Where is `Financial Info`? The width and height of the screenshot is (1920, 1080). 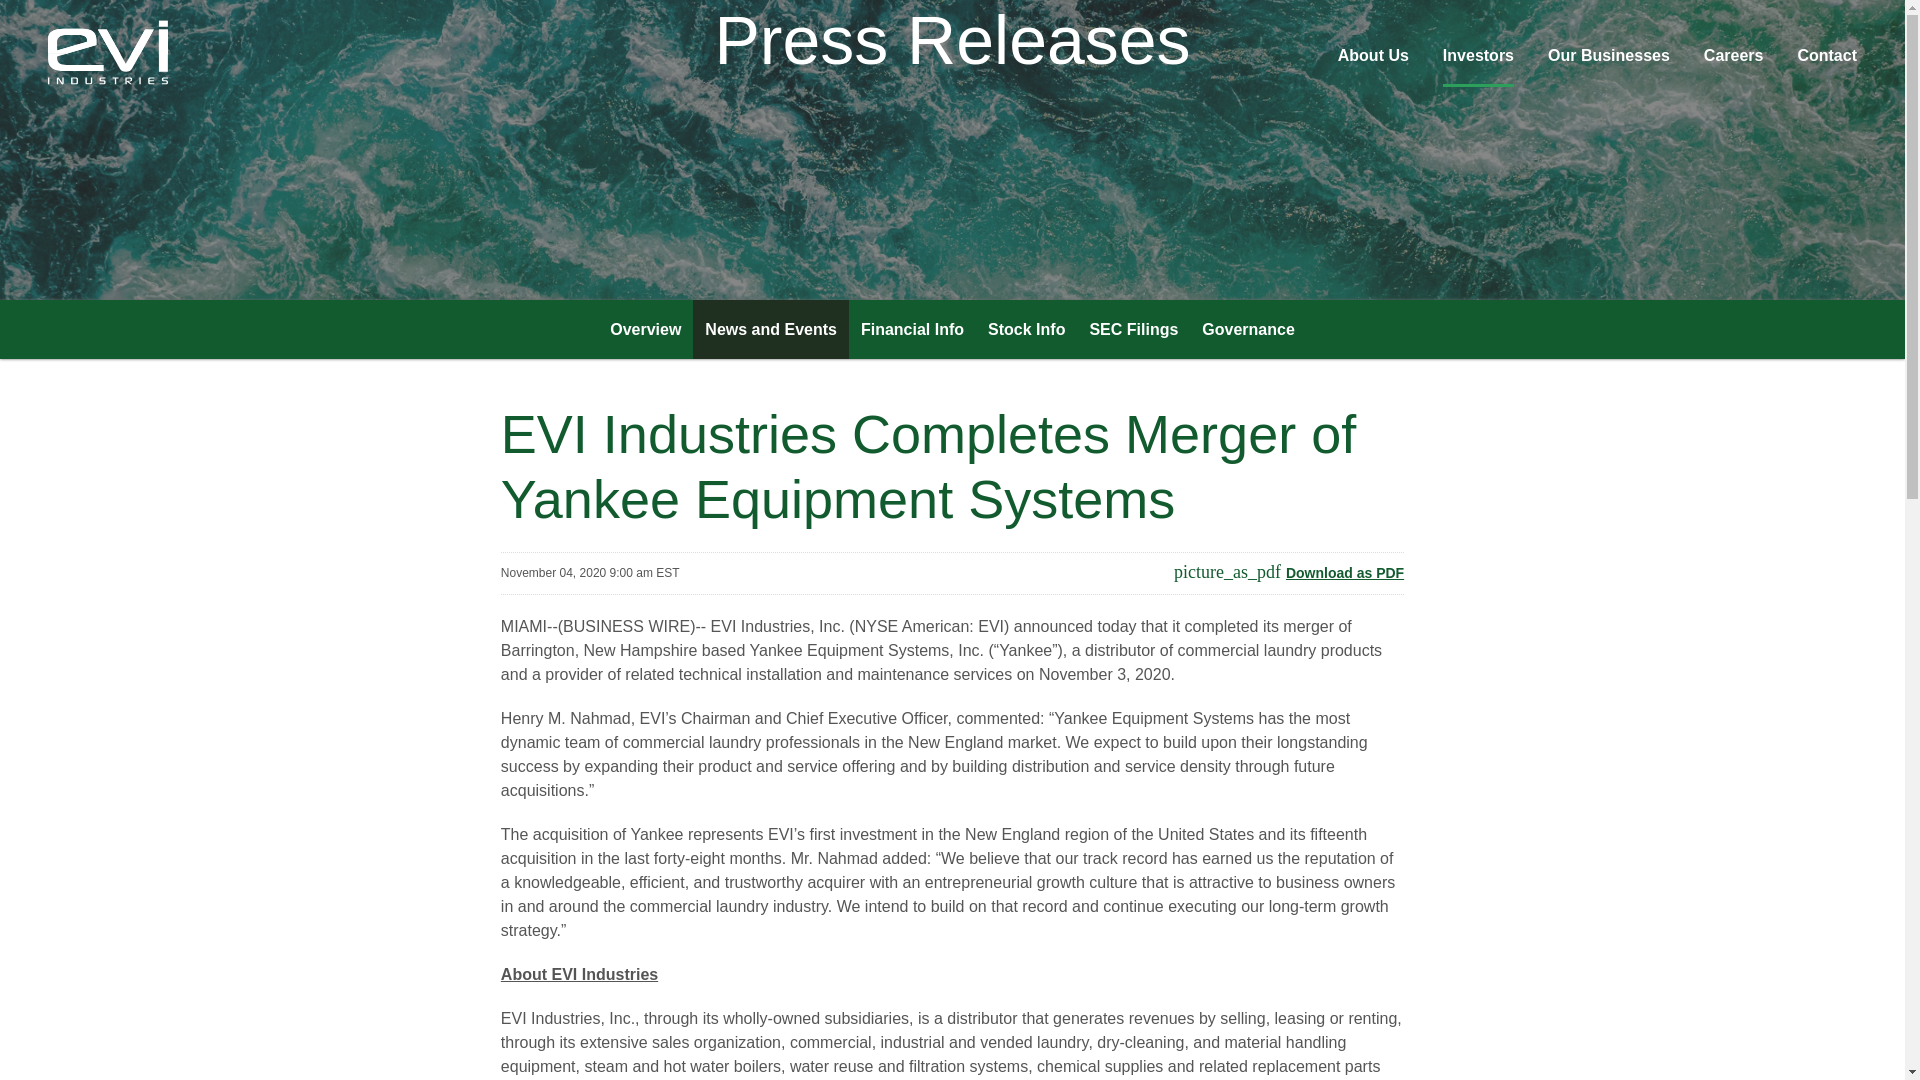 Financial Info is located at coordinates (912, 329).